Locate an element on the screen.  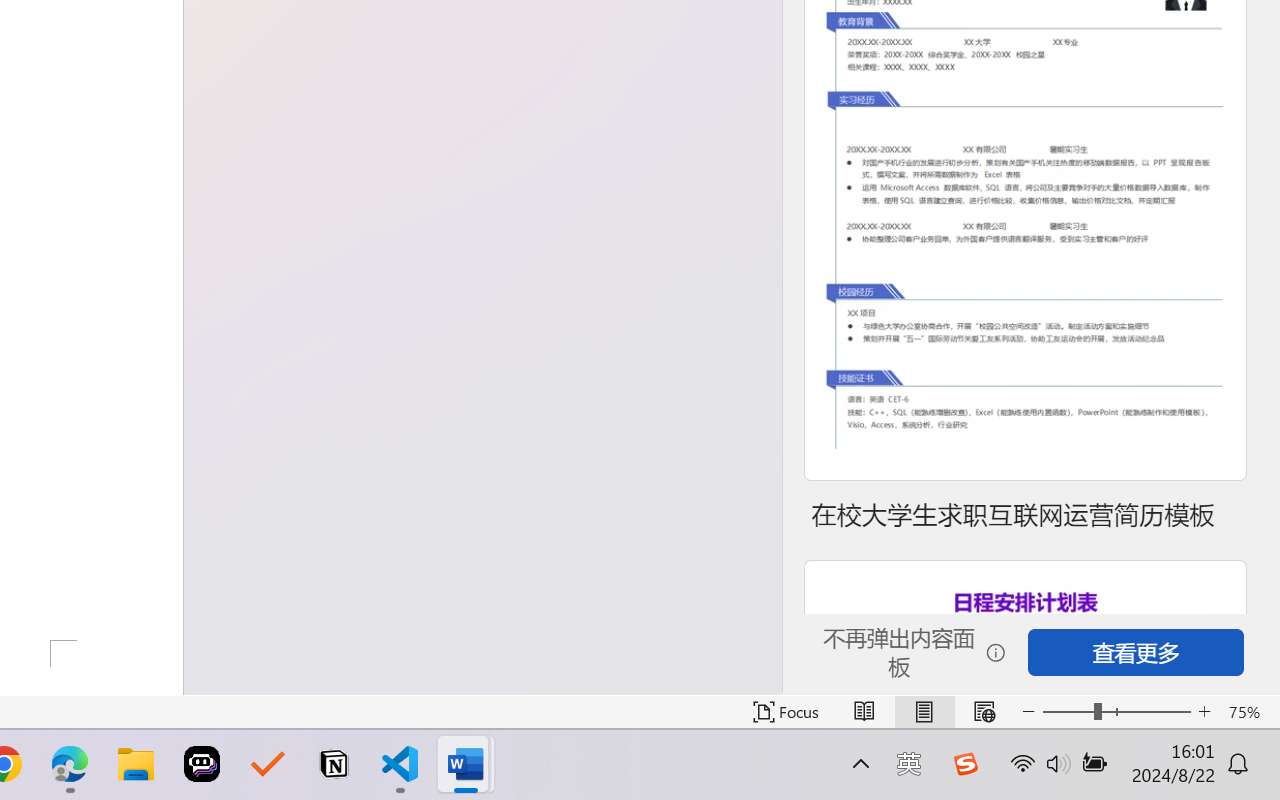
Poe is located at coordinates (202, 764).